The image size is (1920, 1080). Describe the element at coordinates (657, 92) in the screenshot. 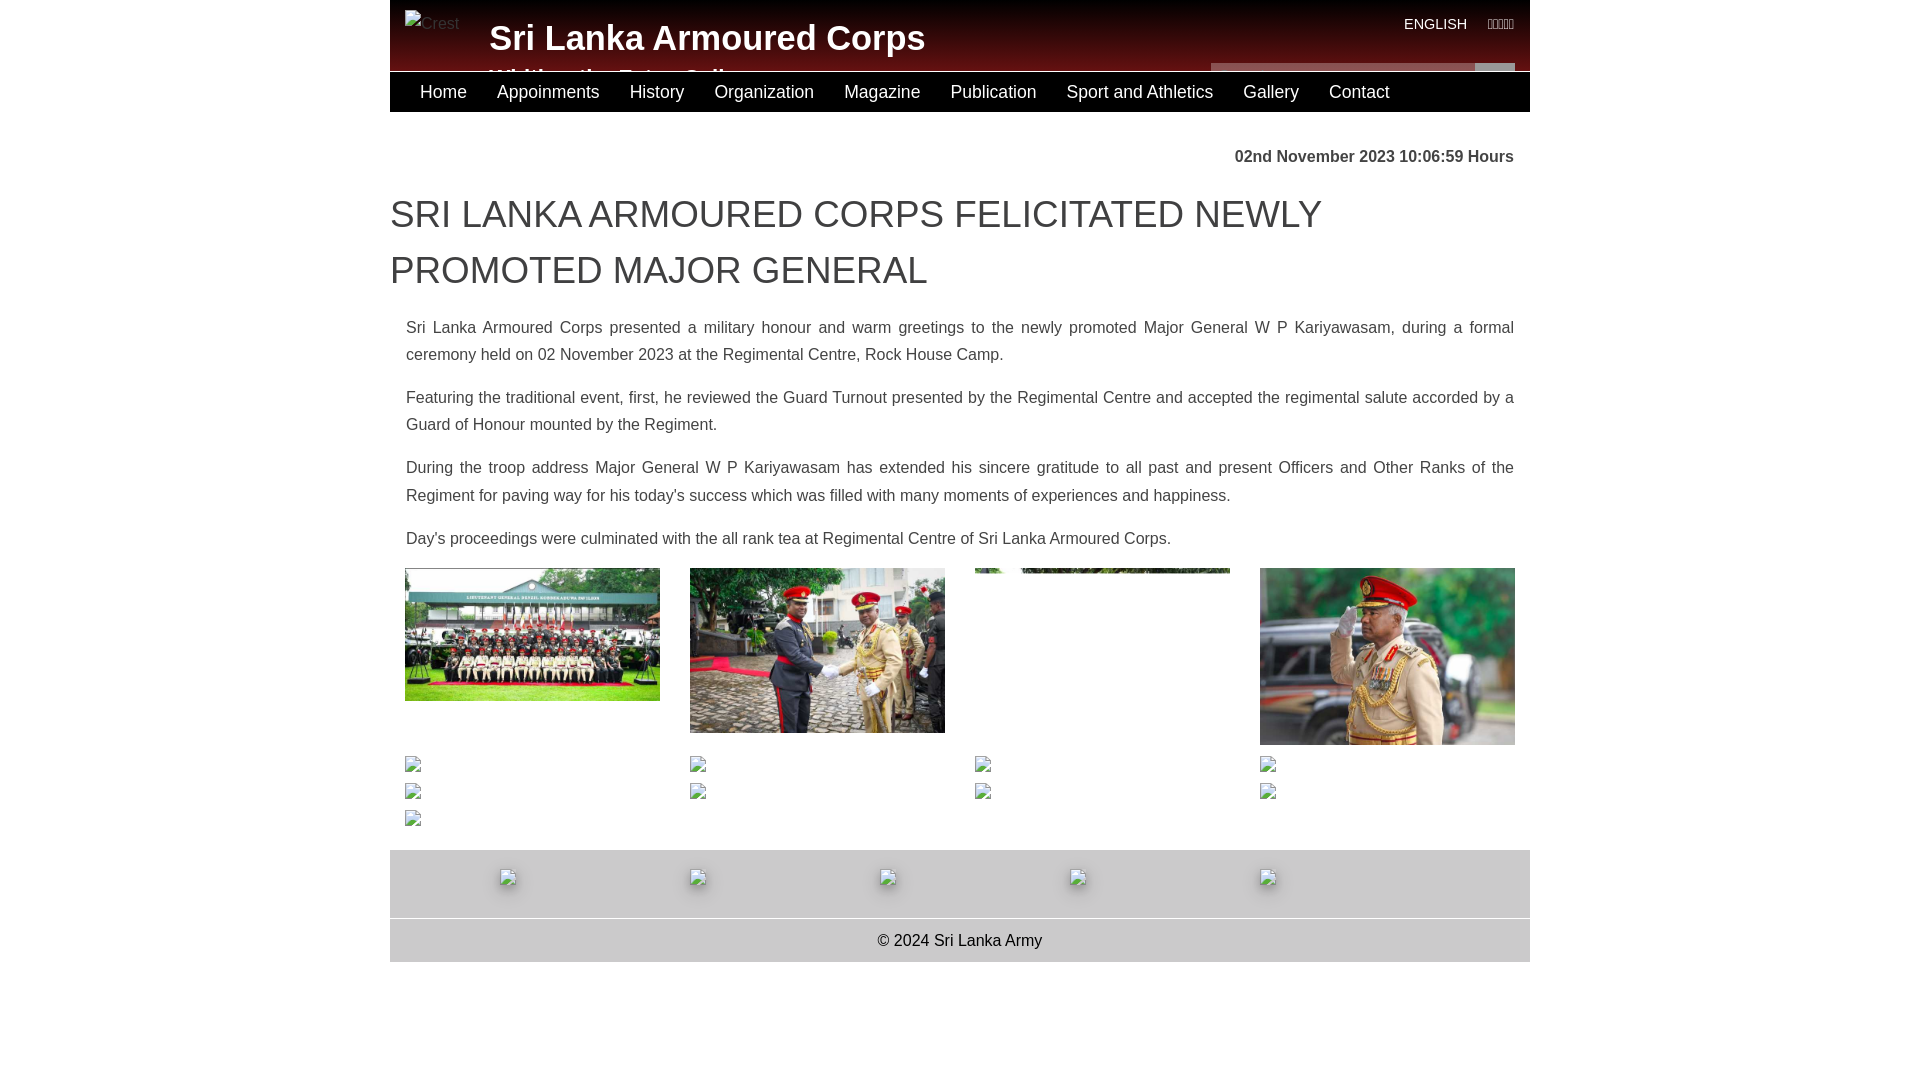

I see `History` at that location.